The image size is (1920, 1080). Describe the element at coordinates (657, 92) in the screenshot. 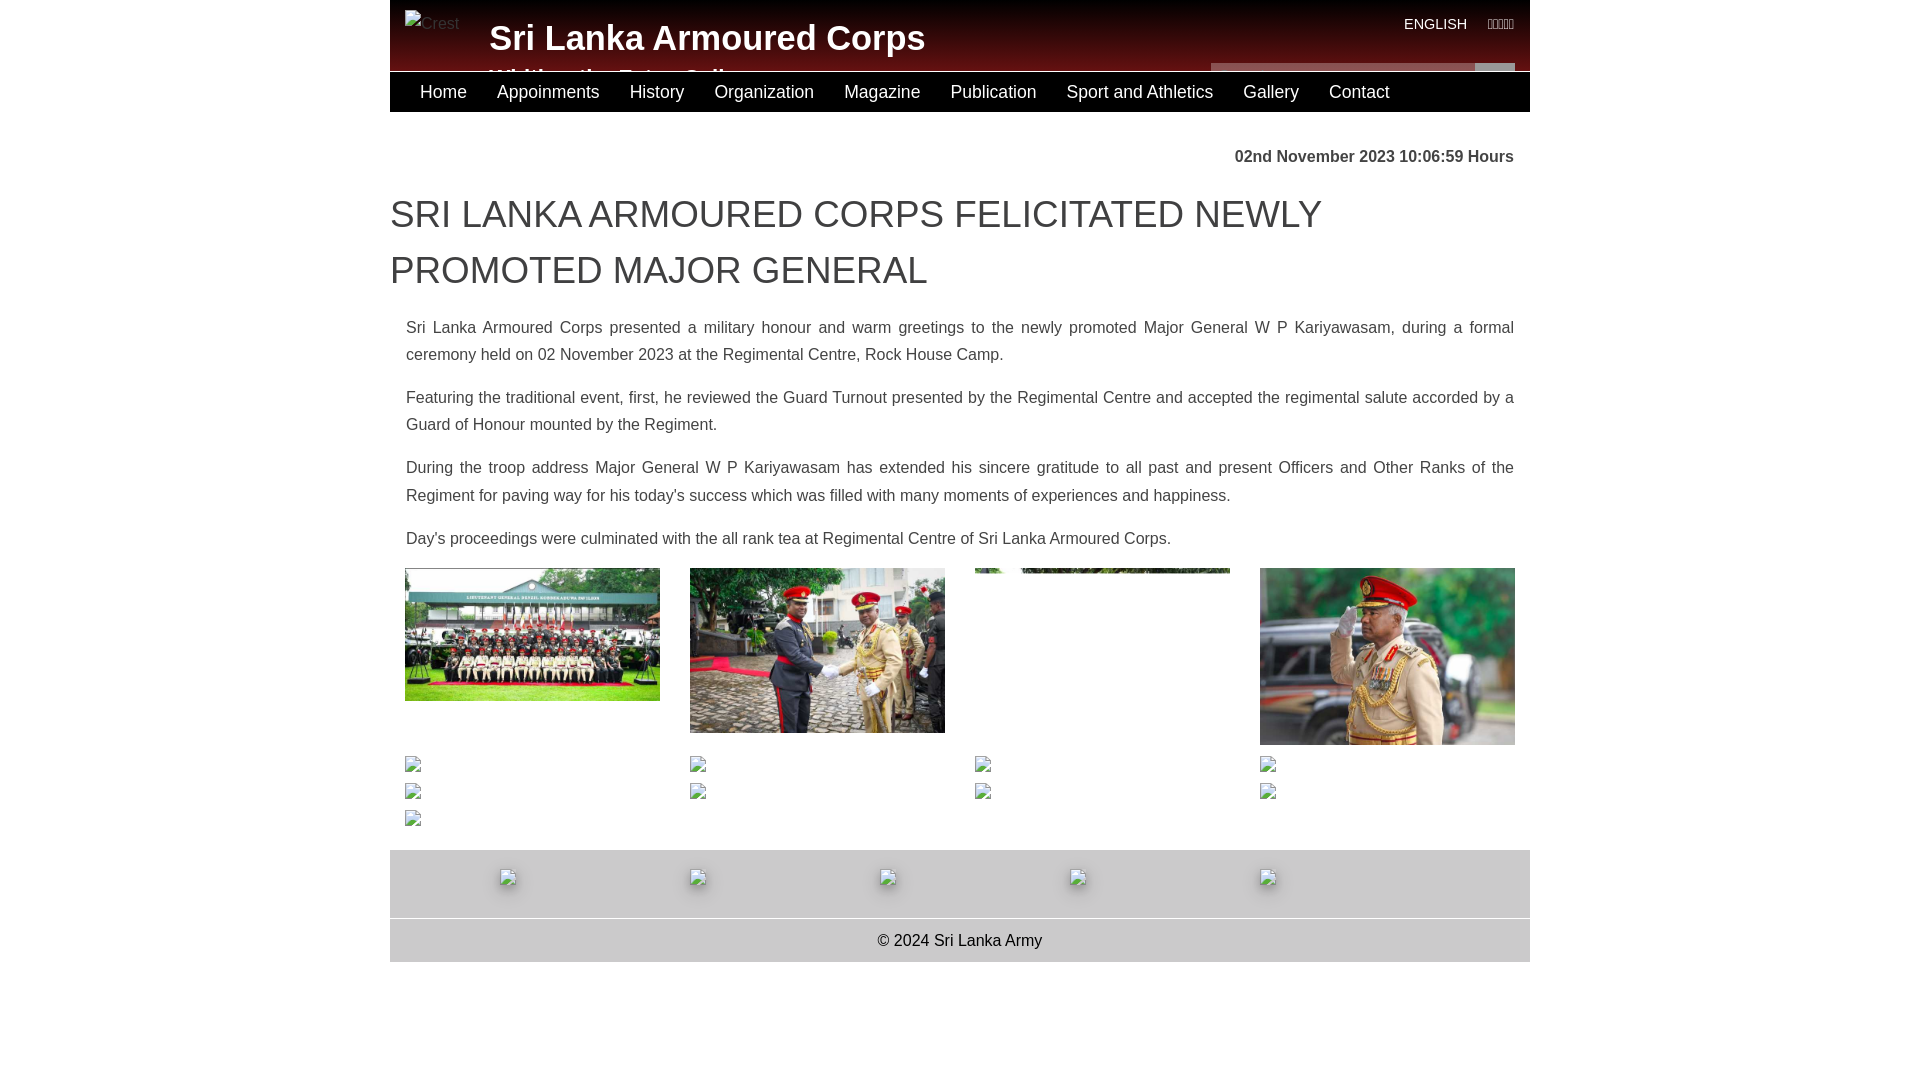

I see `History` at that location.